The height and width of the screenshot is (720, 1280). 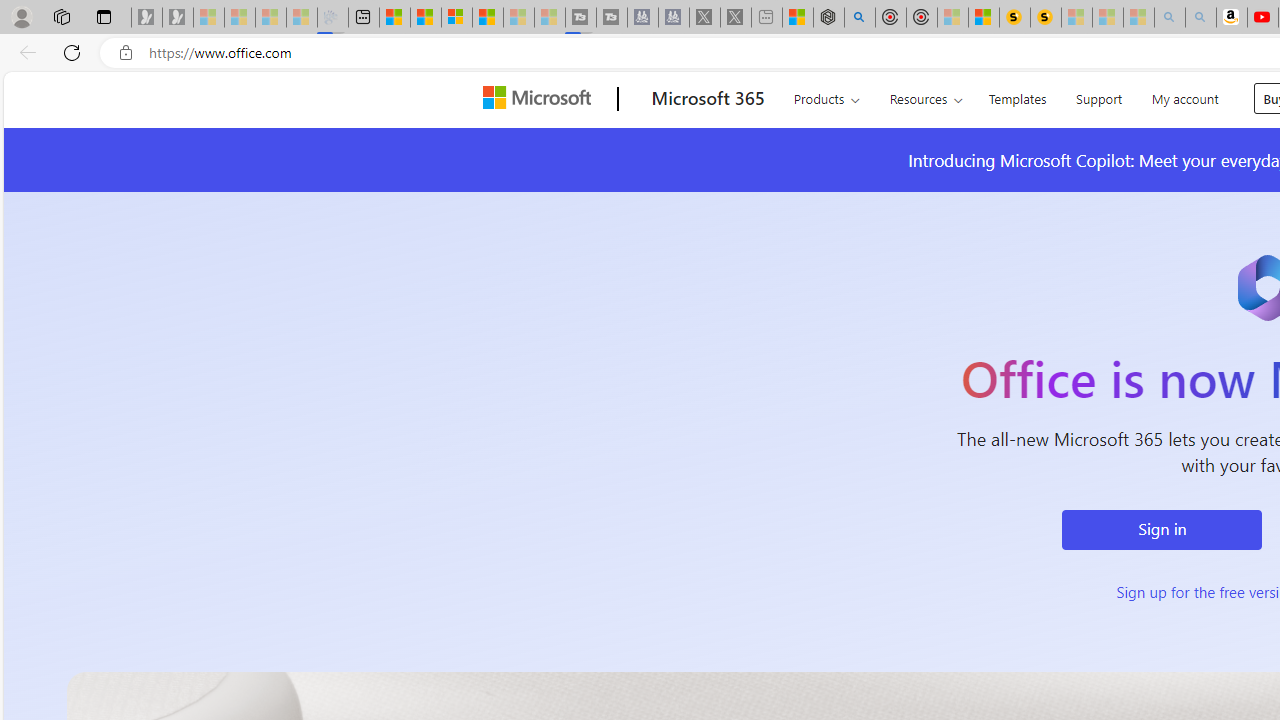 What do you see at coordinates (860, 18) in the screenshot?
I see `poe - Search` at bounding box center [860, 18].